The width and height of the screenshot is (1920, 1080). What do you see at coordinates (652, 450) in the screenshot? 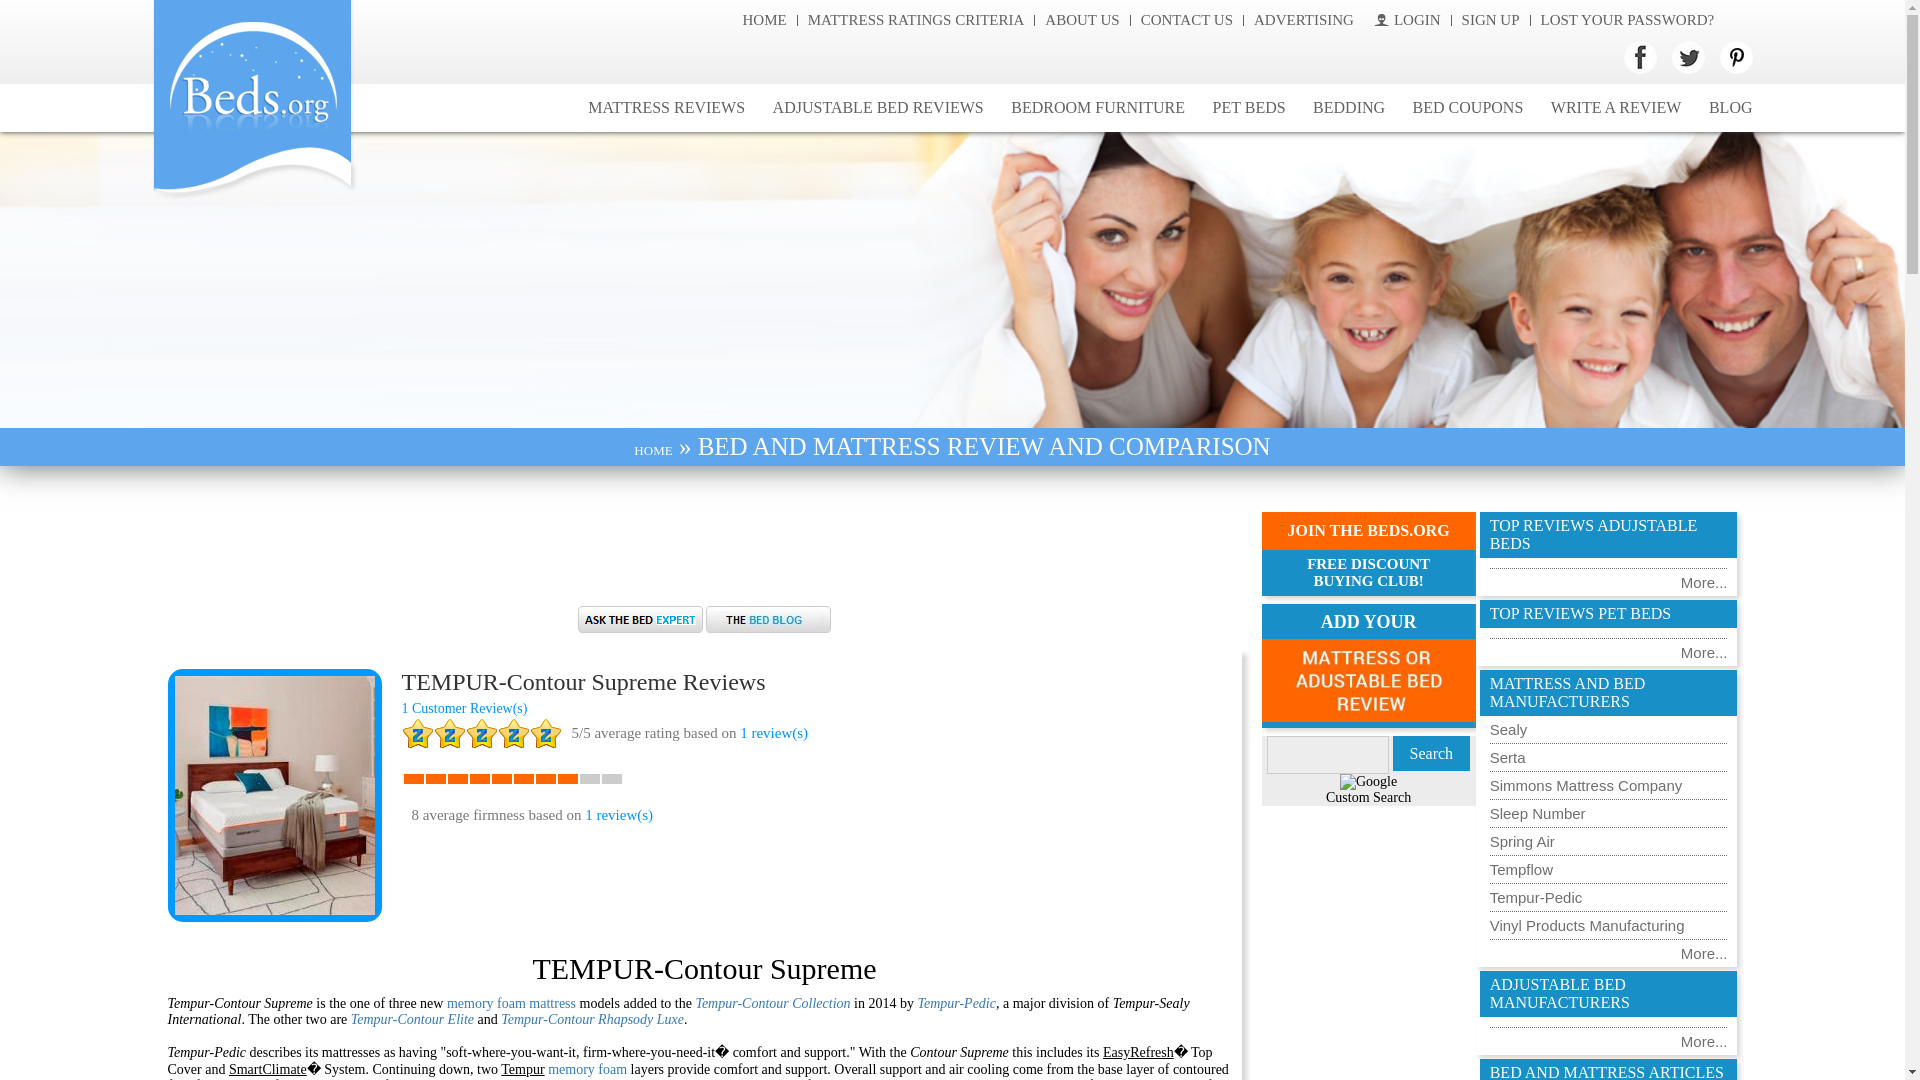
I see `HOME` at bounding box center [652, 450].